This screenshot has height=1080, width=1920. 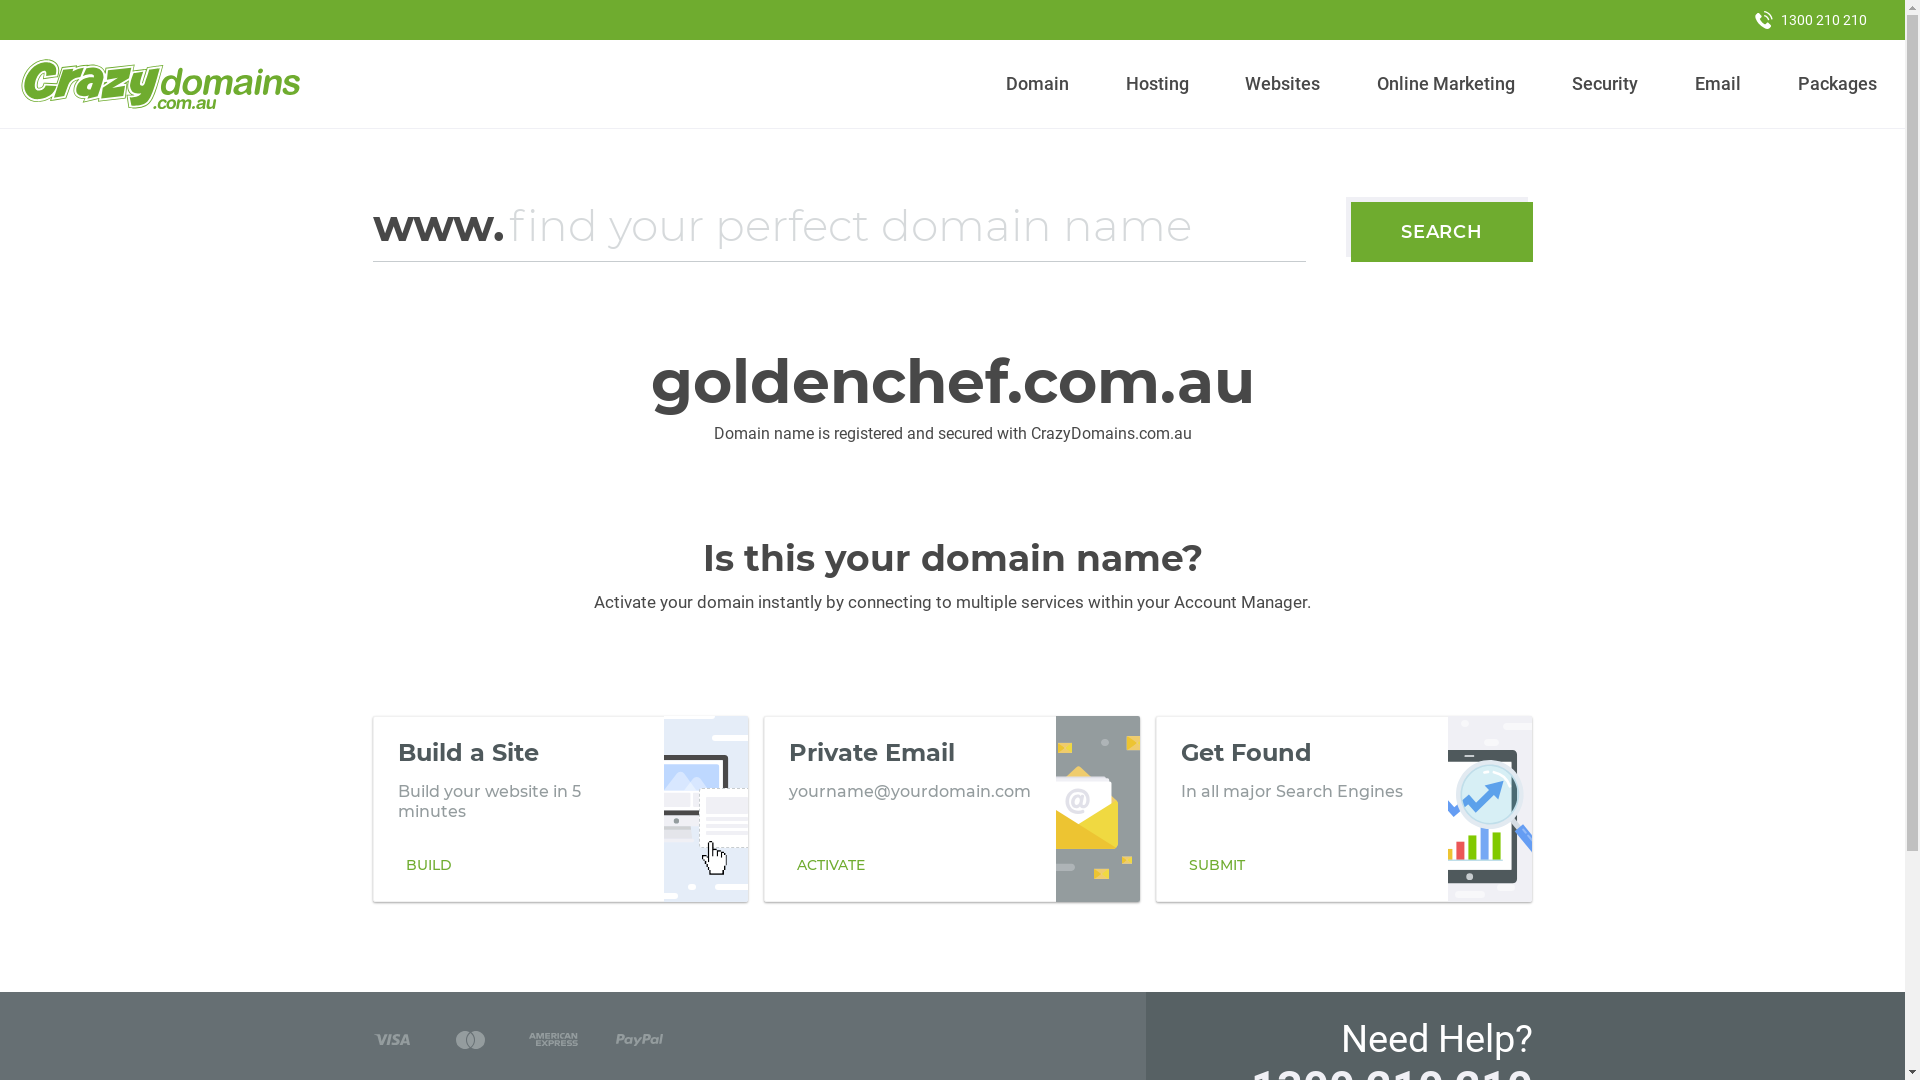 I want to click on Build a Site
Build your website in 5 minutes
BUILD, so click(x=560, y=809).